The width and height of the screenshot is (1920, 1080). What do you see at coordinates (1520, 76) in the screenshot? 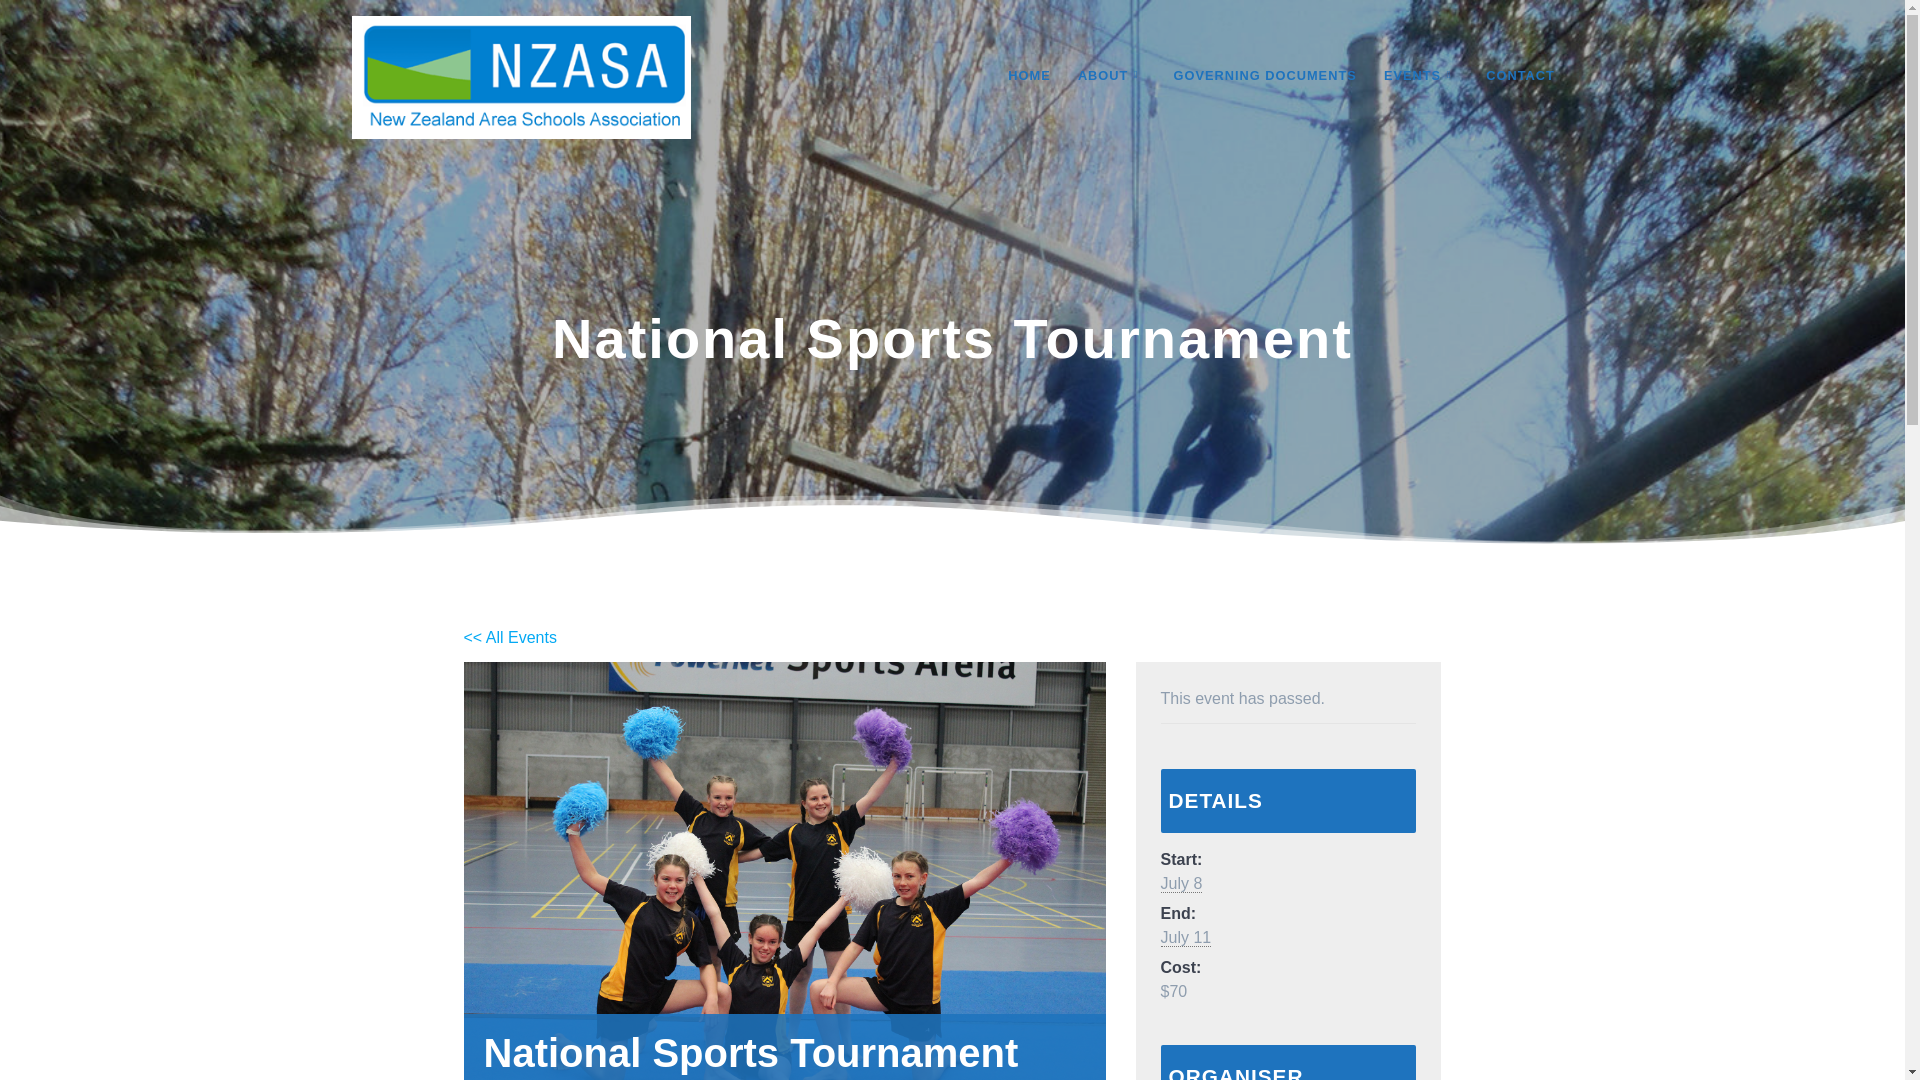
I see `CONTACT` at bounding box center [1520, 76].